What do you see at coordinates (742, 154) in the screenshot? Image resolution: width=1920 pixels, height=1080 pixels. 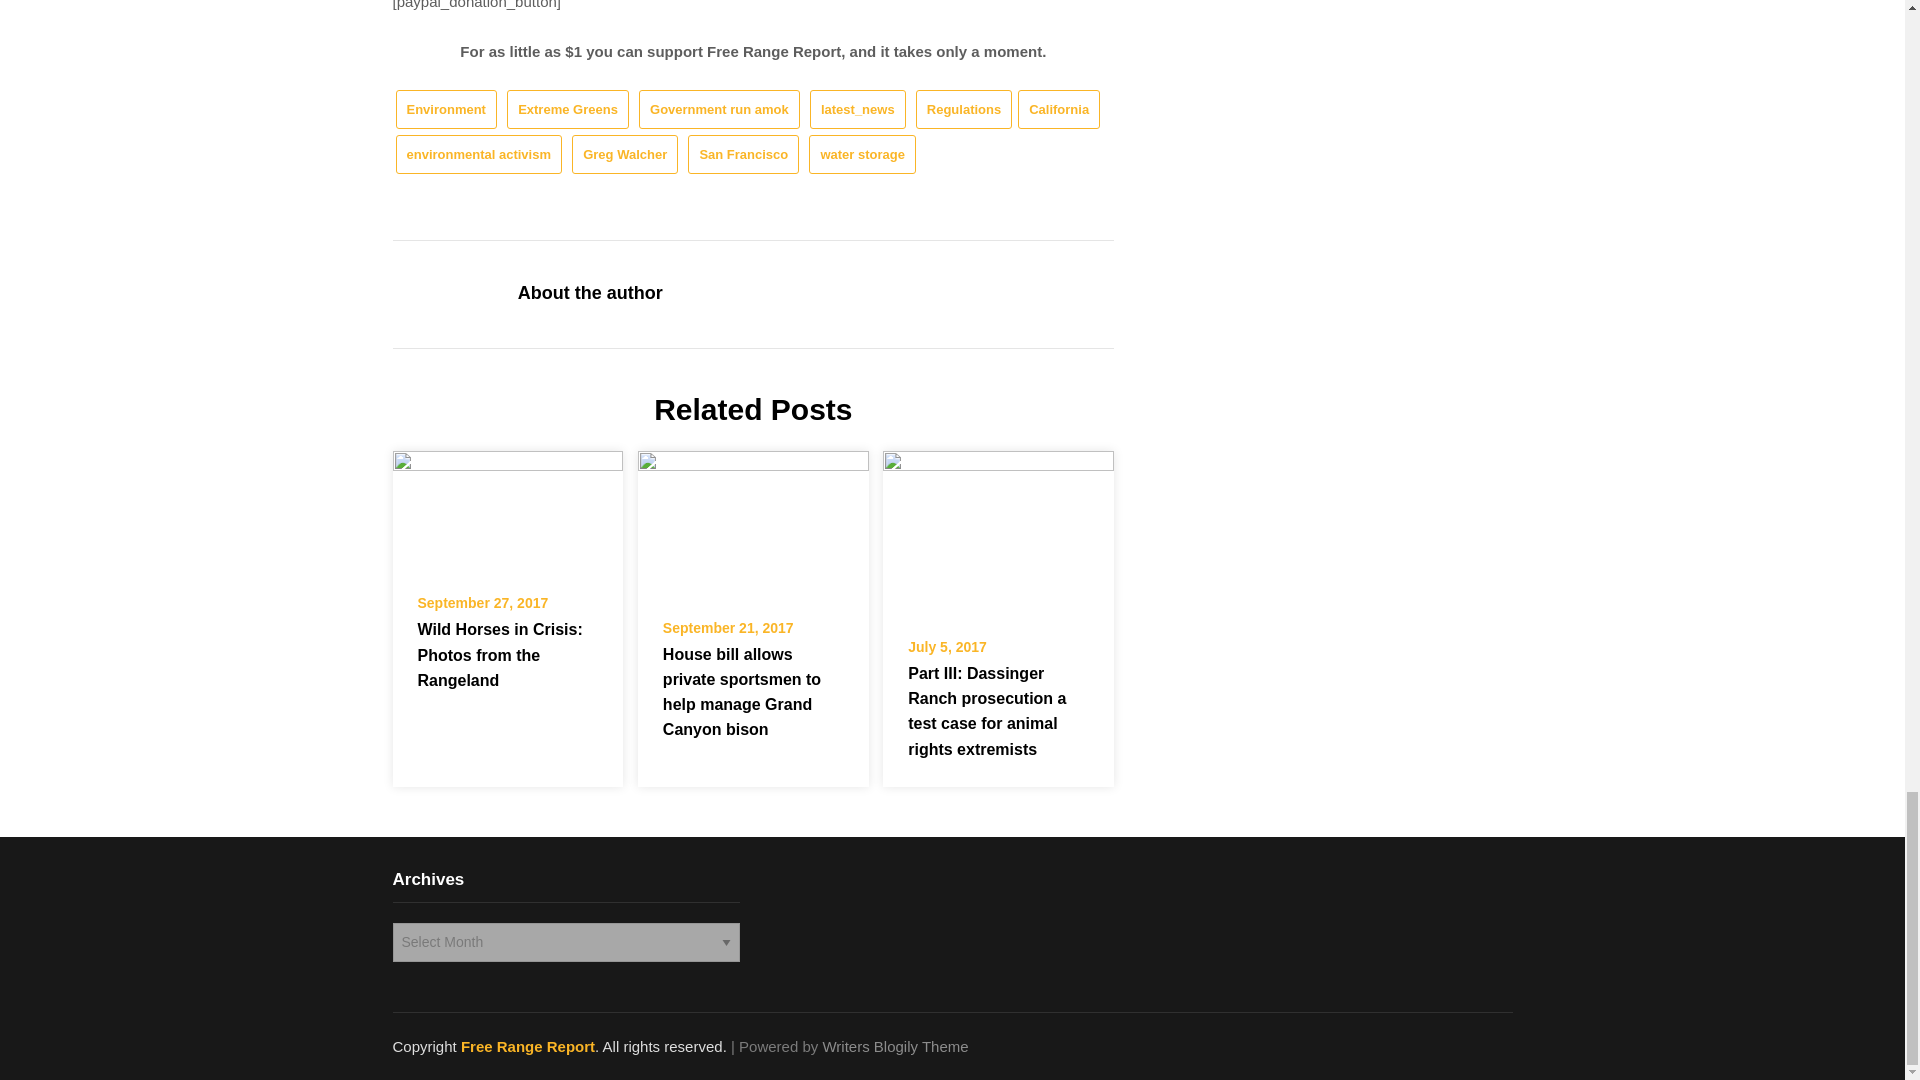 I see `San Francisco` at bounding box center [742, 154].